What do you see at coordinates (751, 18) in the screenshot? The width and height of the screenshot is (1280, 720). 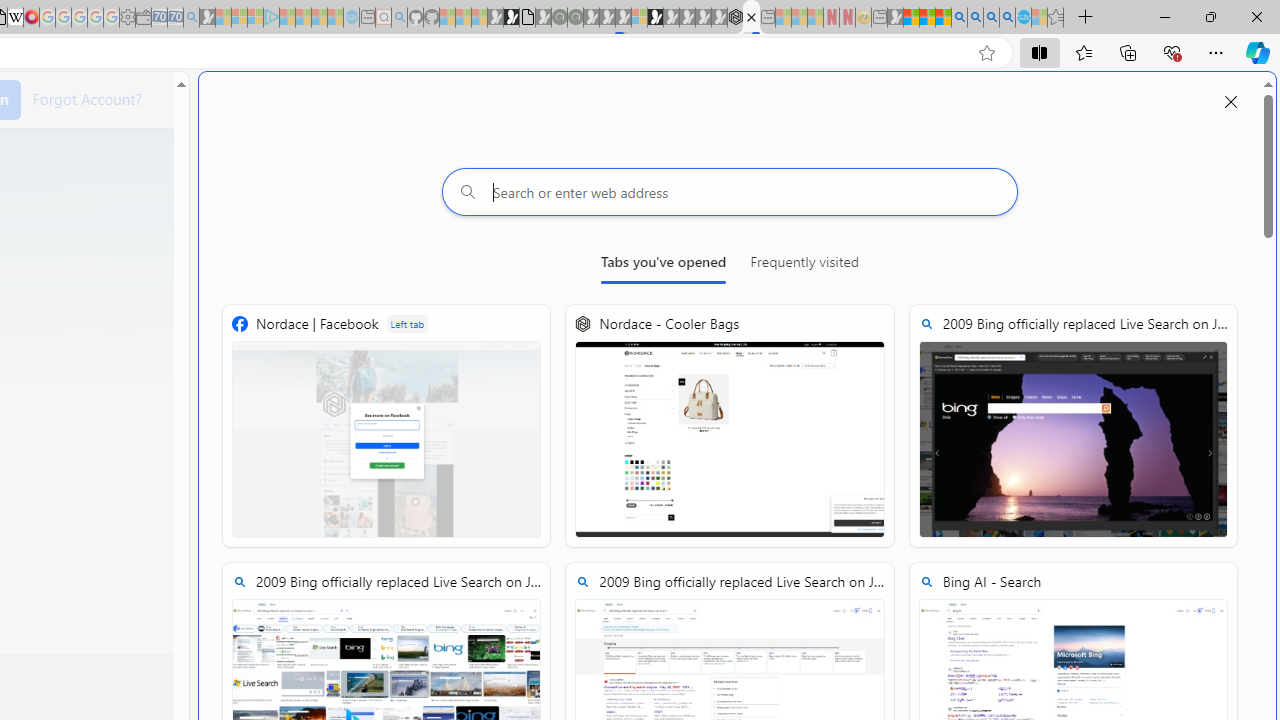 I see `New split screen` at bounding box center [751, 18].